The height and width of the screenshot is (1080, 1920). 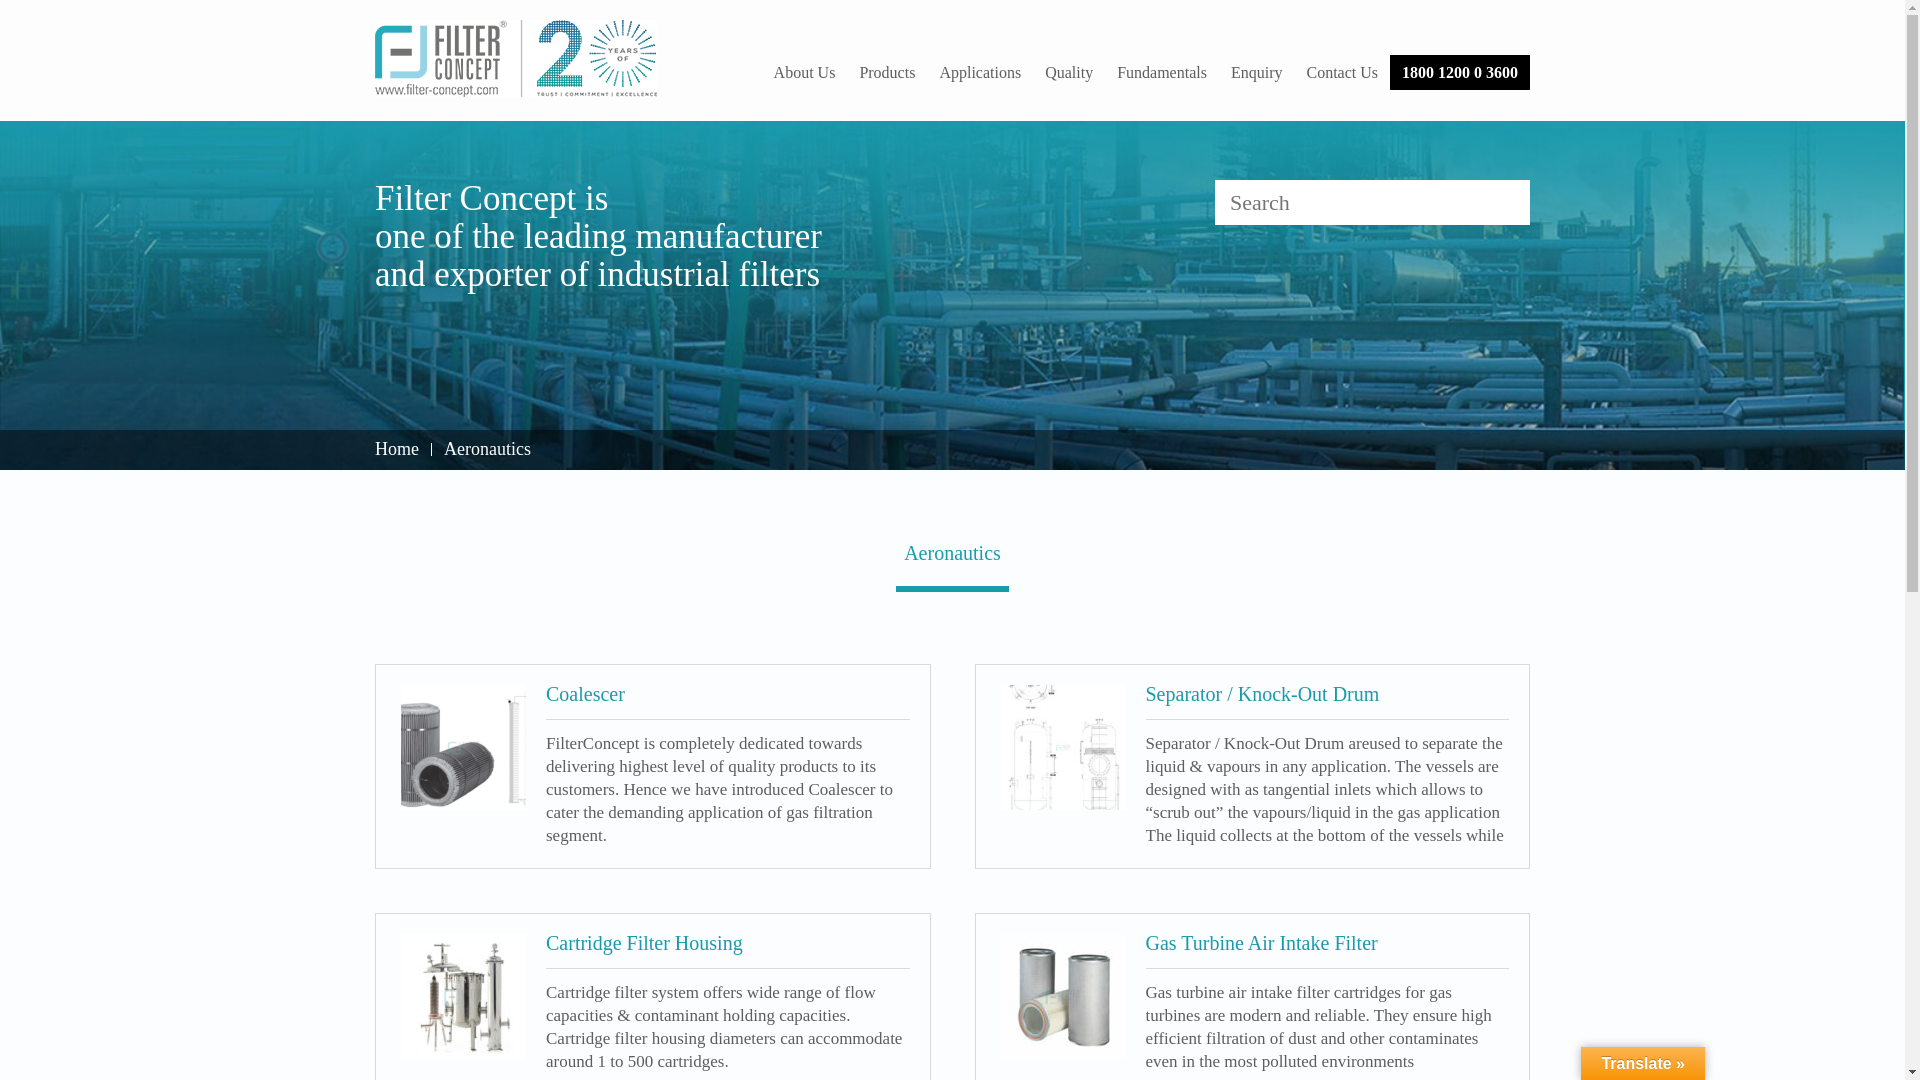 What do you see at coordinates (464, 996) in the screenshot?
I see `Cartridge Filter Housing` at bounding box center [464, 996].